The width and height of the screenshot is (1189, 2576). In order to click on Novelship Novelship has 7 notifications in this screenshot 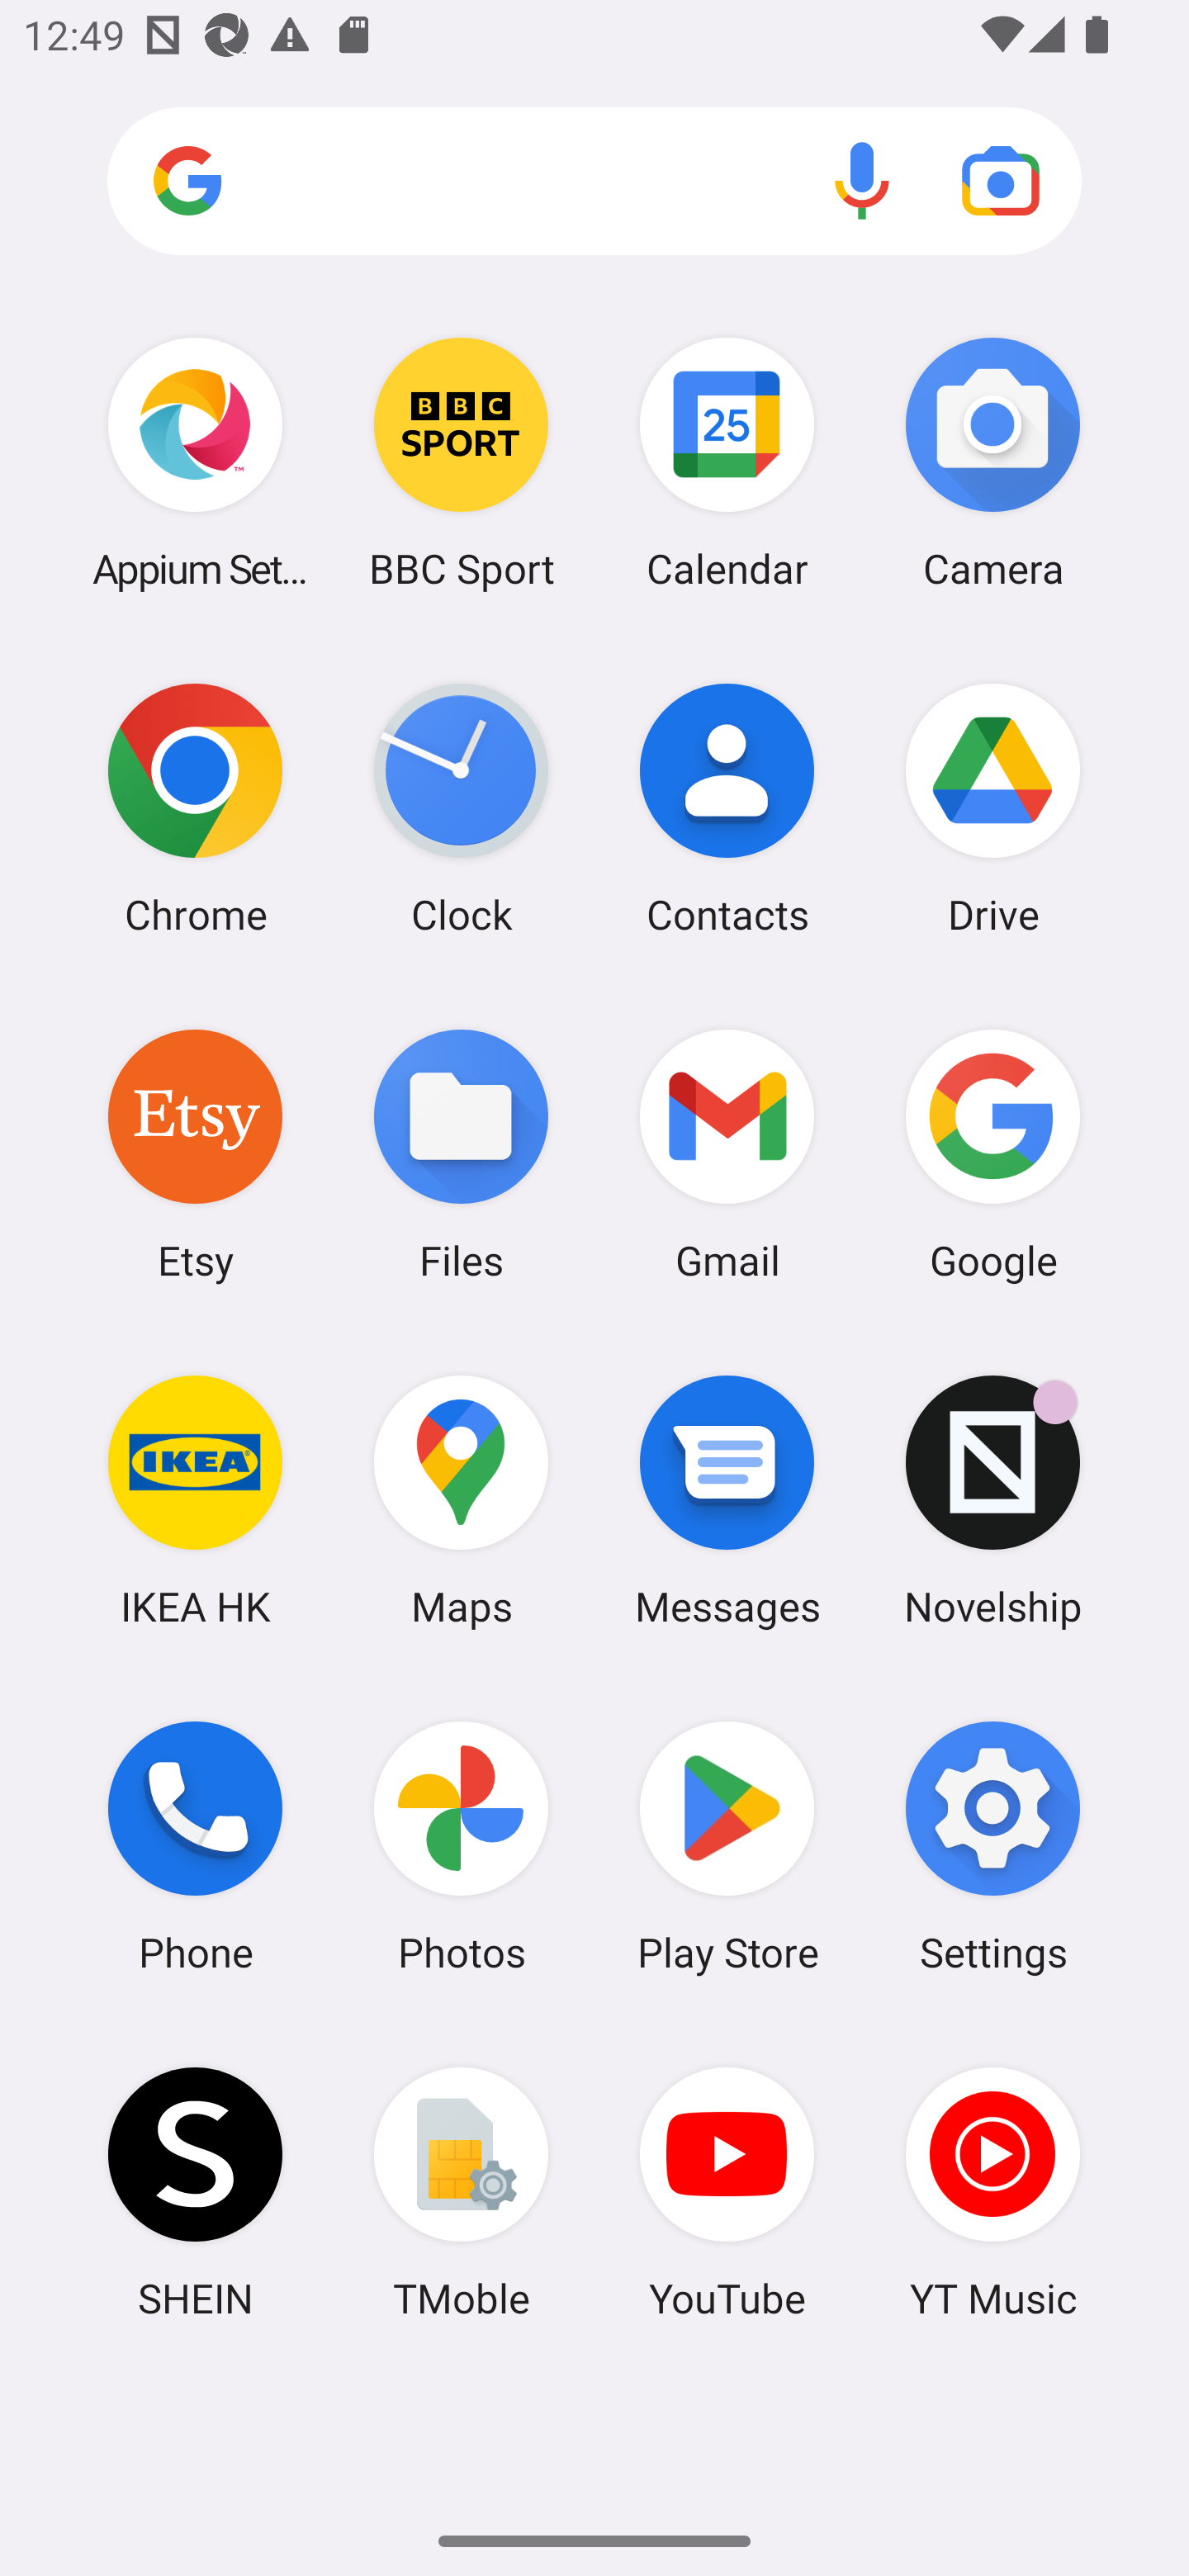, I will do `click(992, 1500)`.